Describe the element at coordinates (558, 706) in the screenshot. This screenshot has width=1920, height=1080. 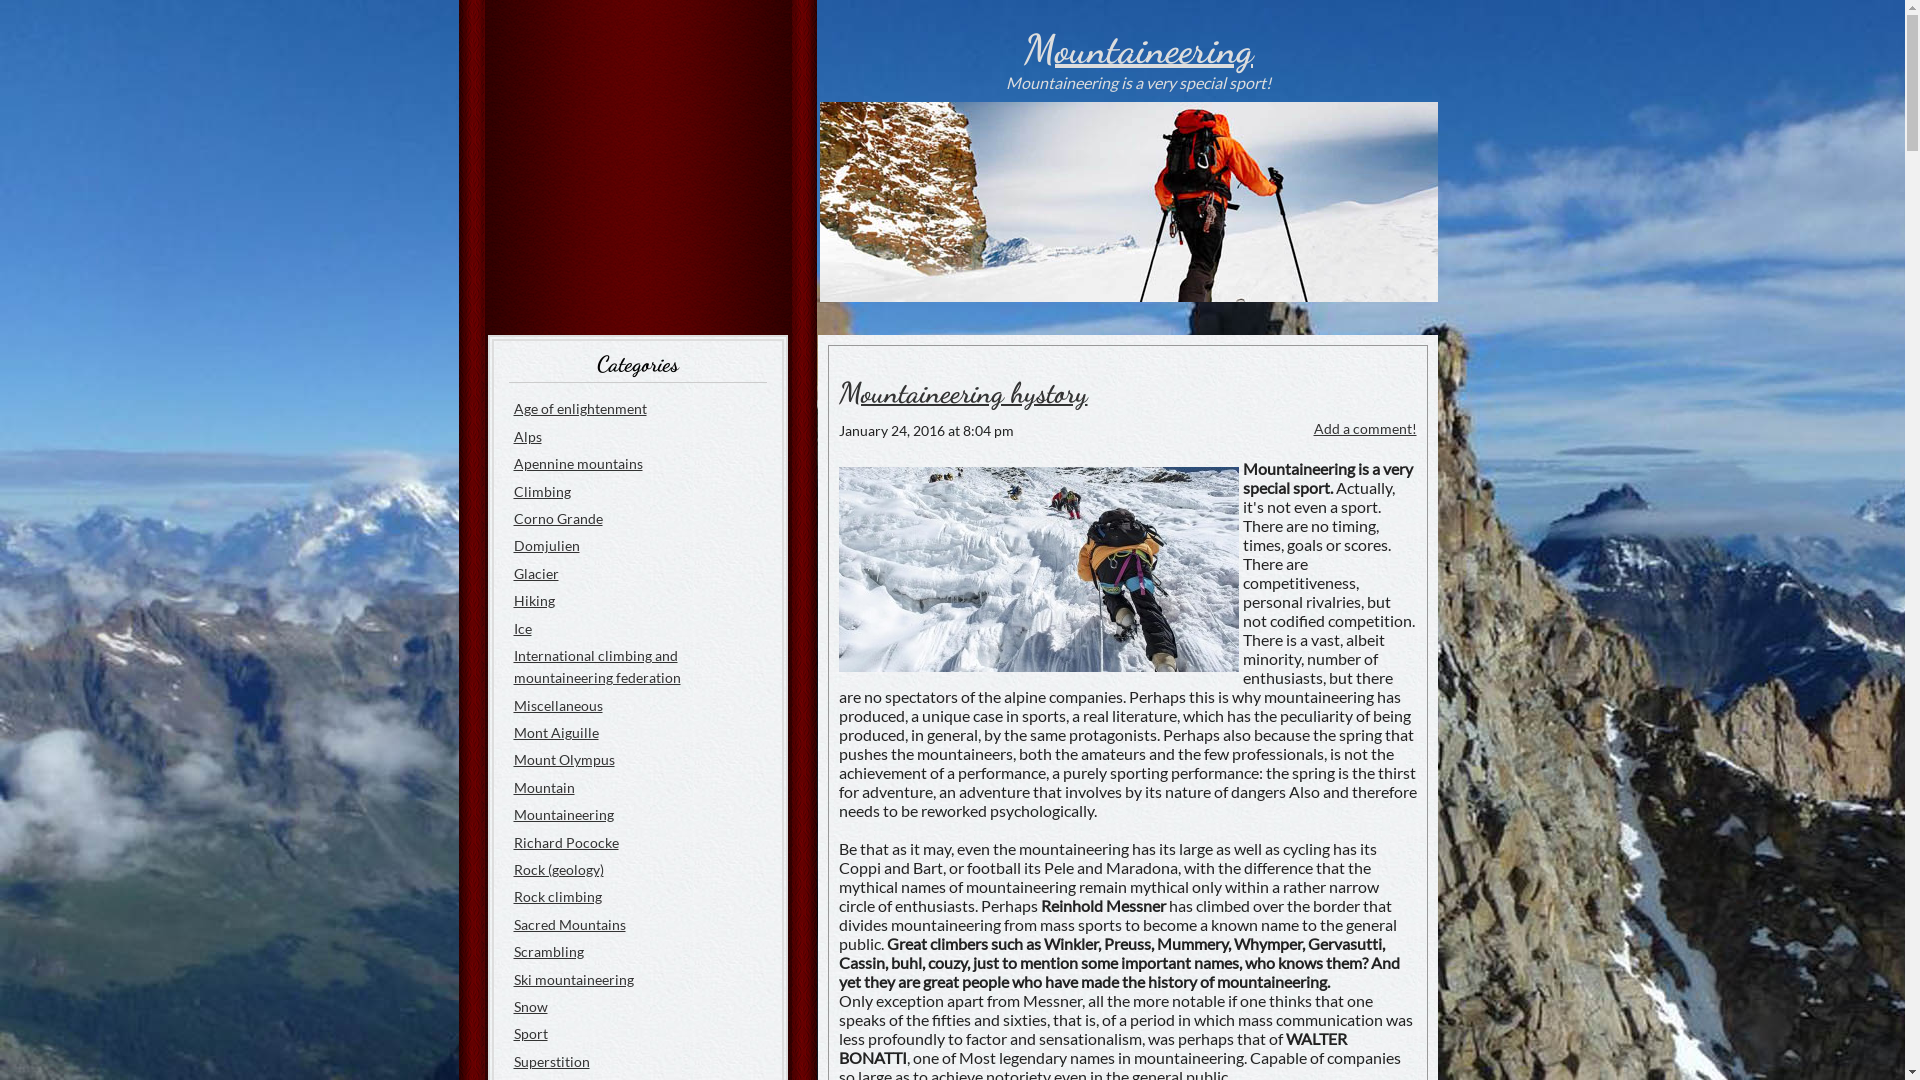
I see `Miscellaneous` at that location.